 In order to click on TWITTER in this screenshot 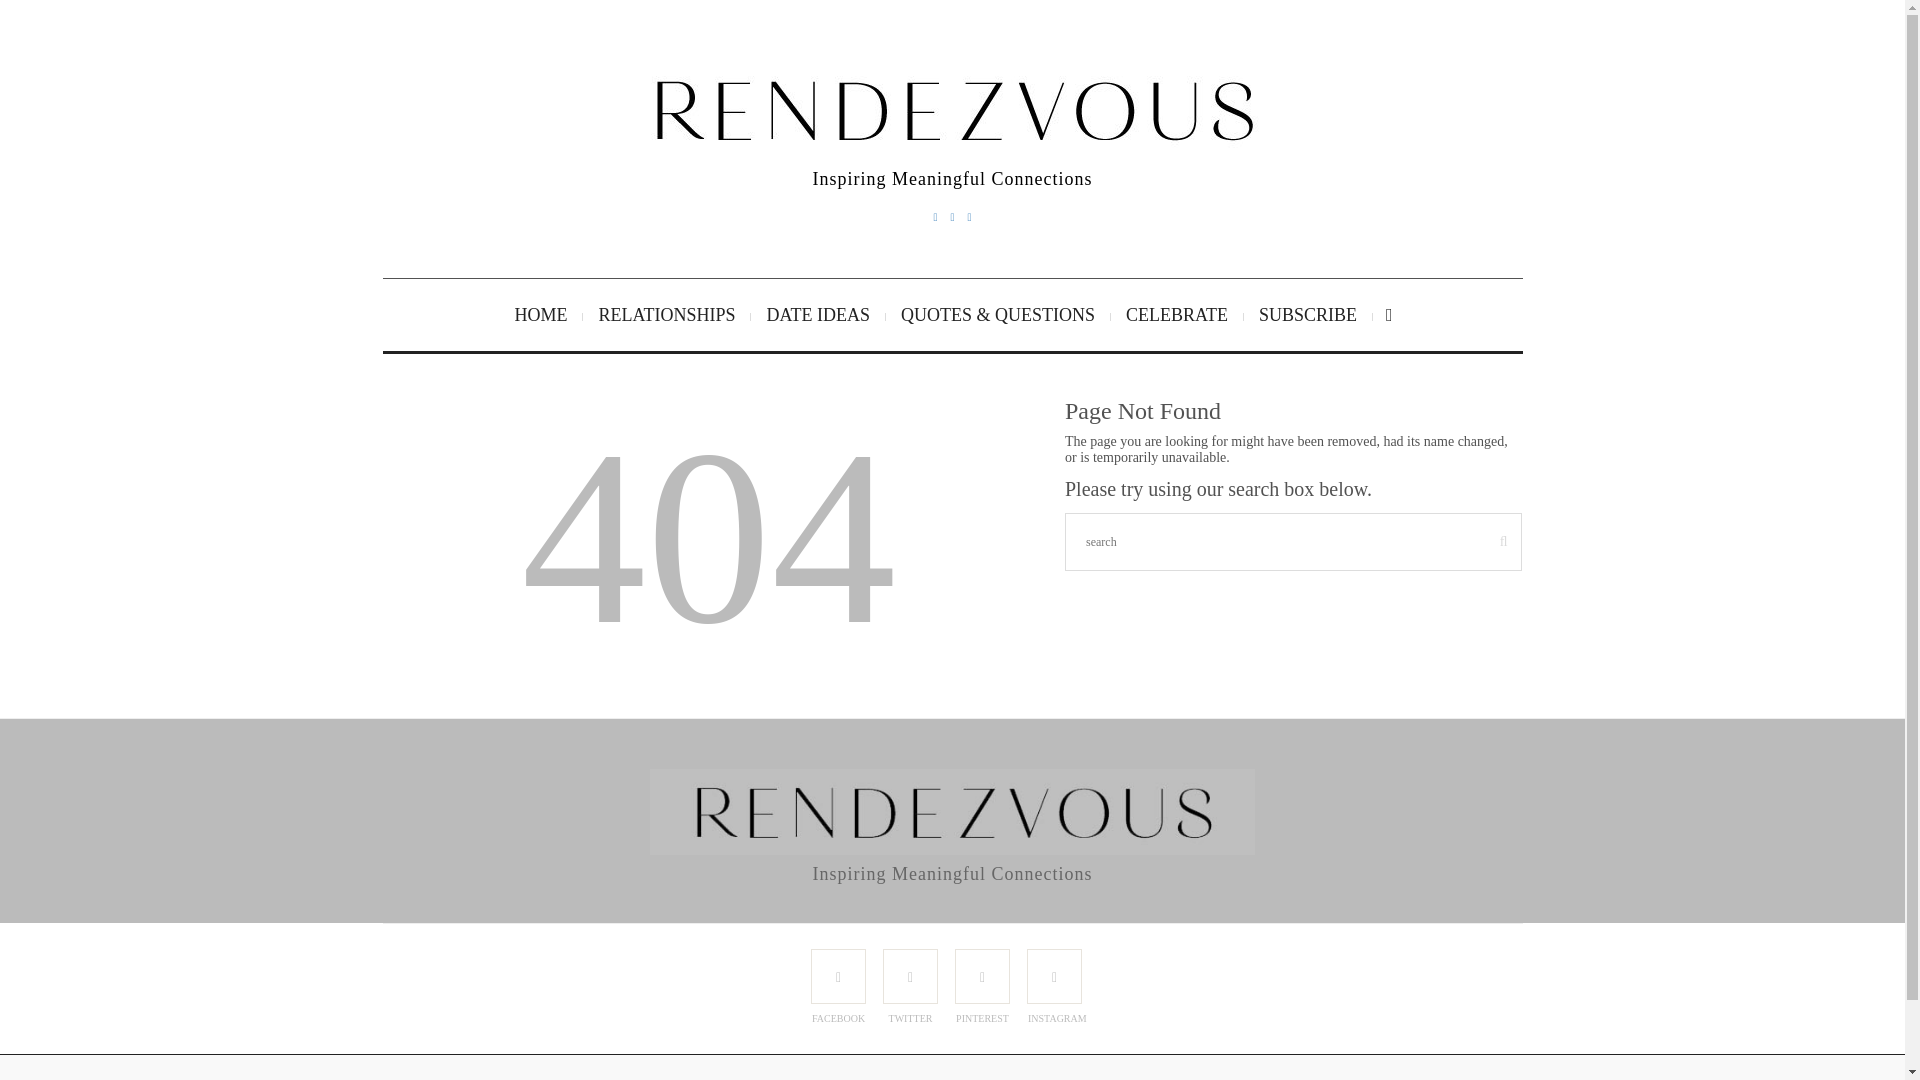, I will do `click(910, 976)`.